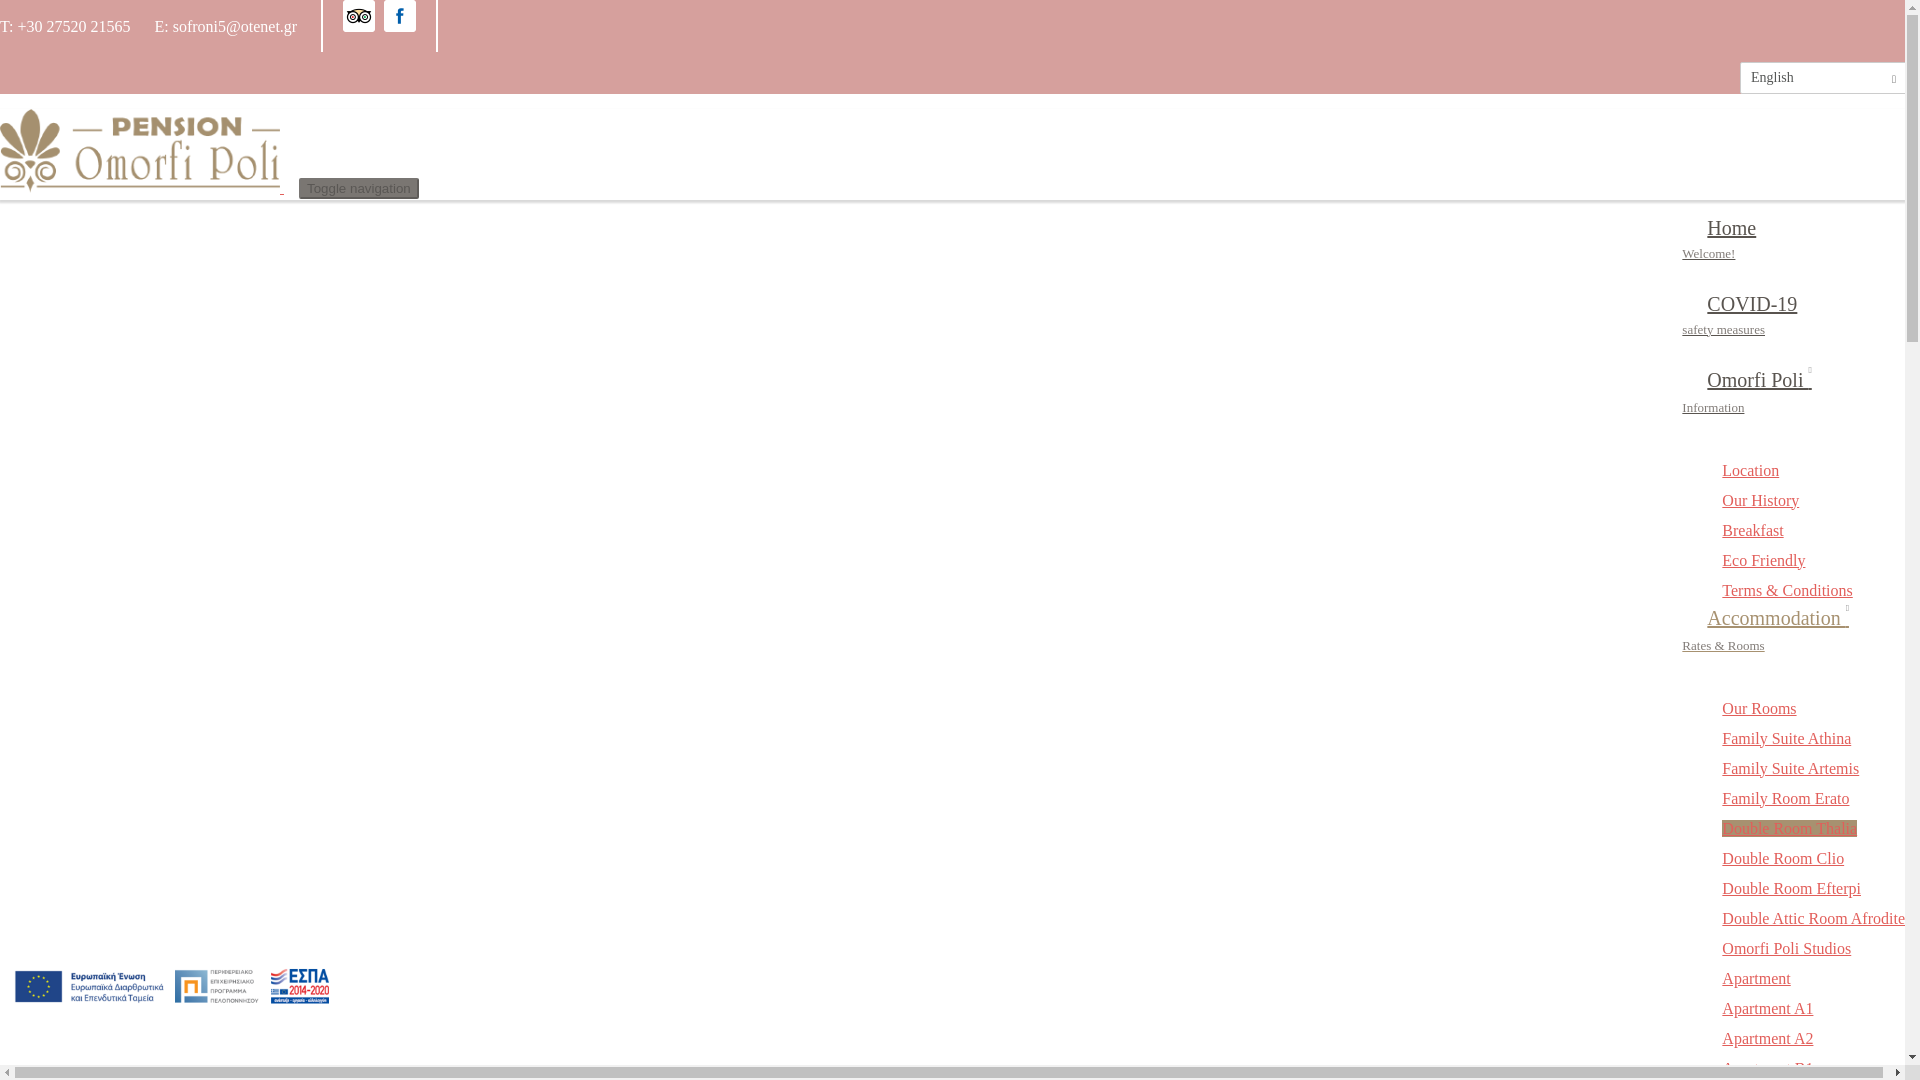 This screenshot has height=1080, width=1920. Describe the element at coordinates (1789, 828) in the screenshot. I see `Double Room Thalia` at that location.